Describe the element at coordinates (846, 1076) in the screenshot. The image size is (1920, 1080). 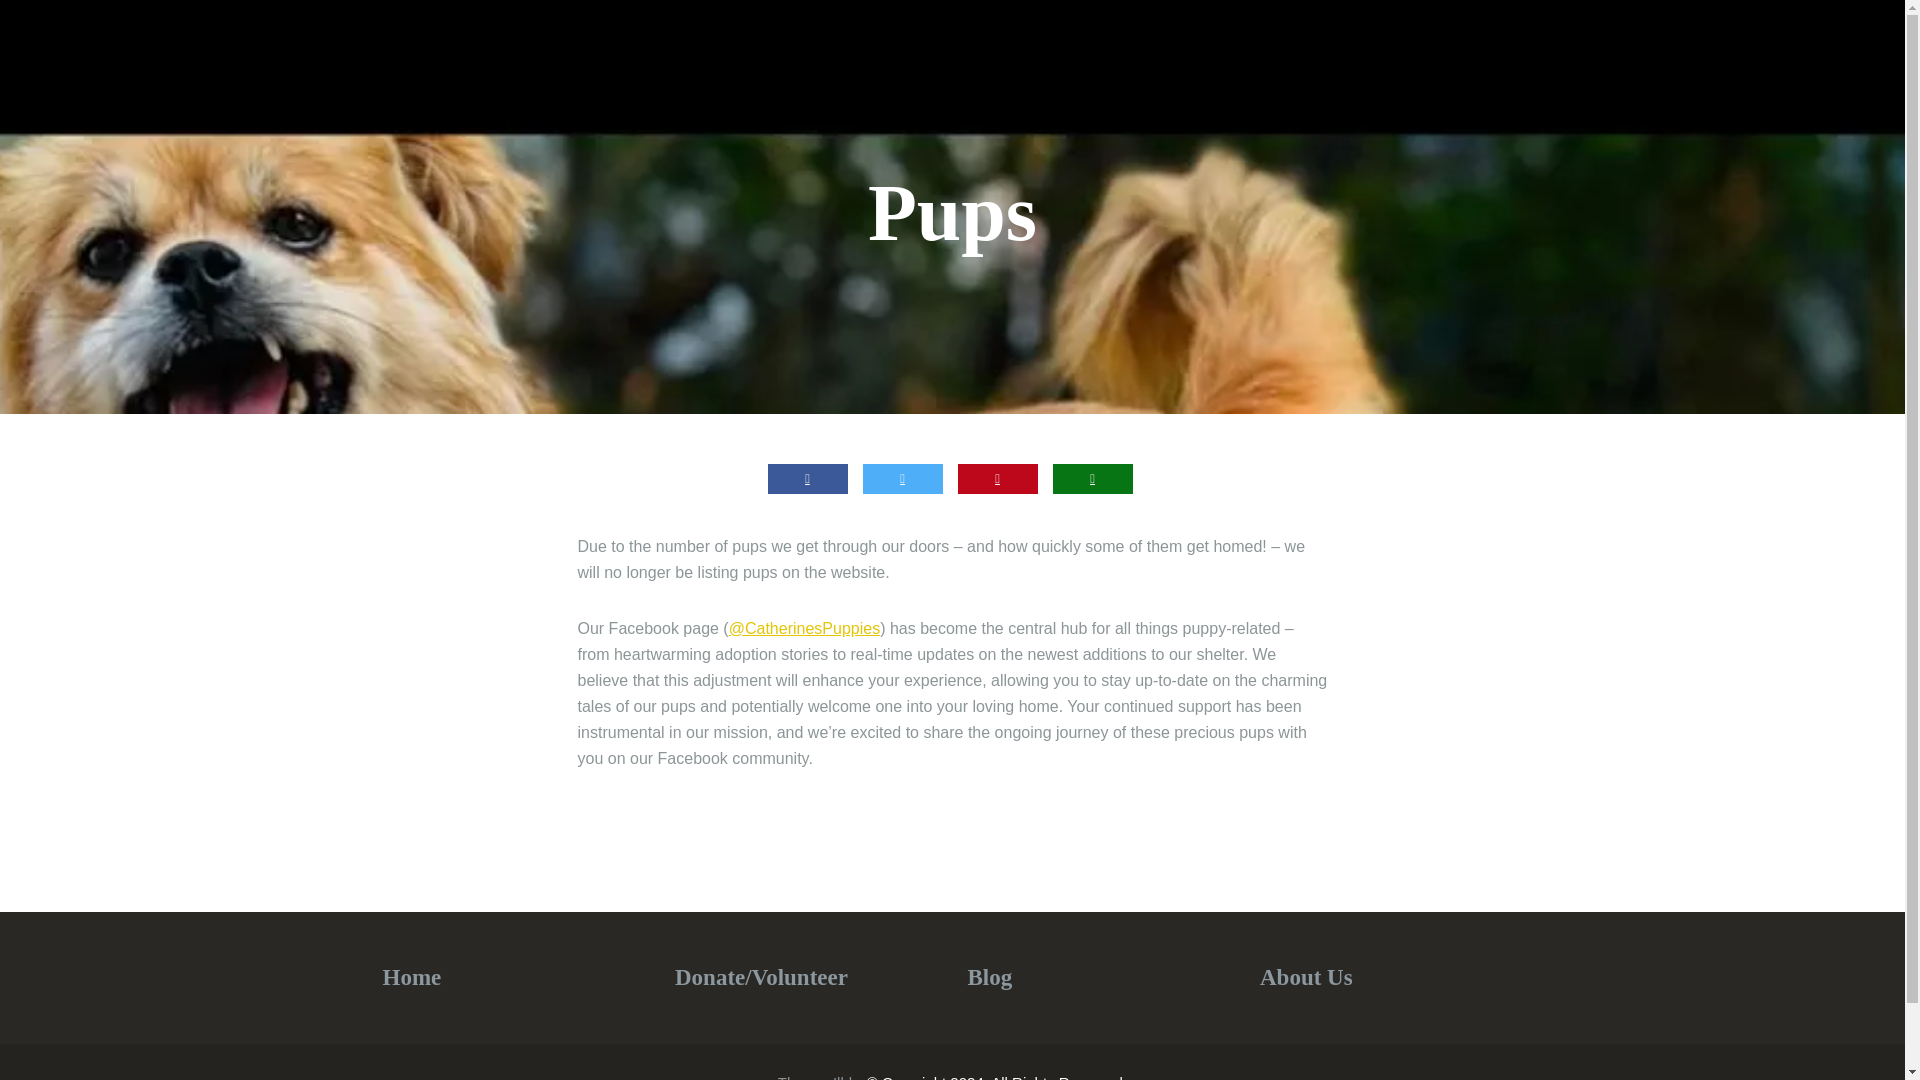
I see `Illdy` at that location.